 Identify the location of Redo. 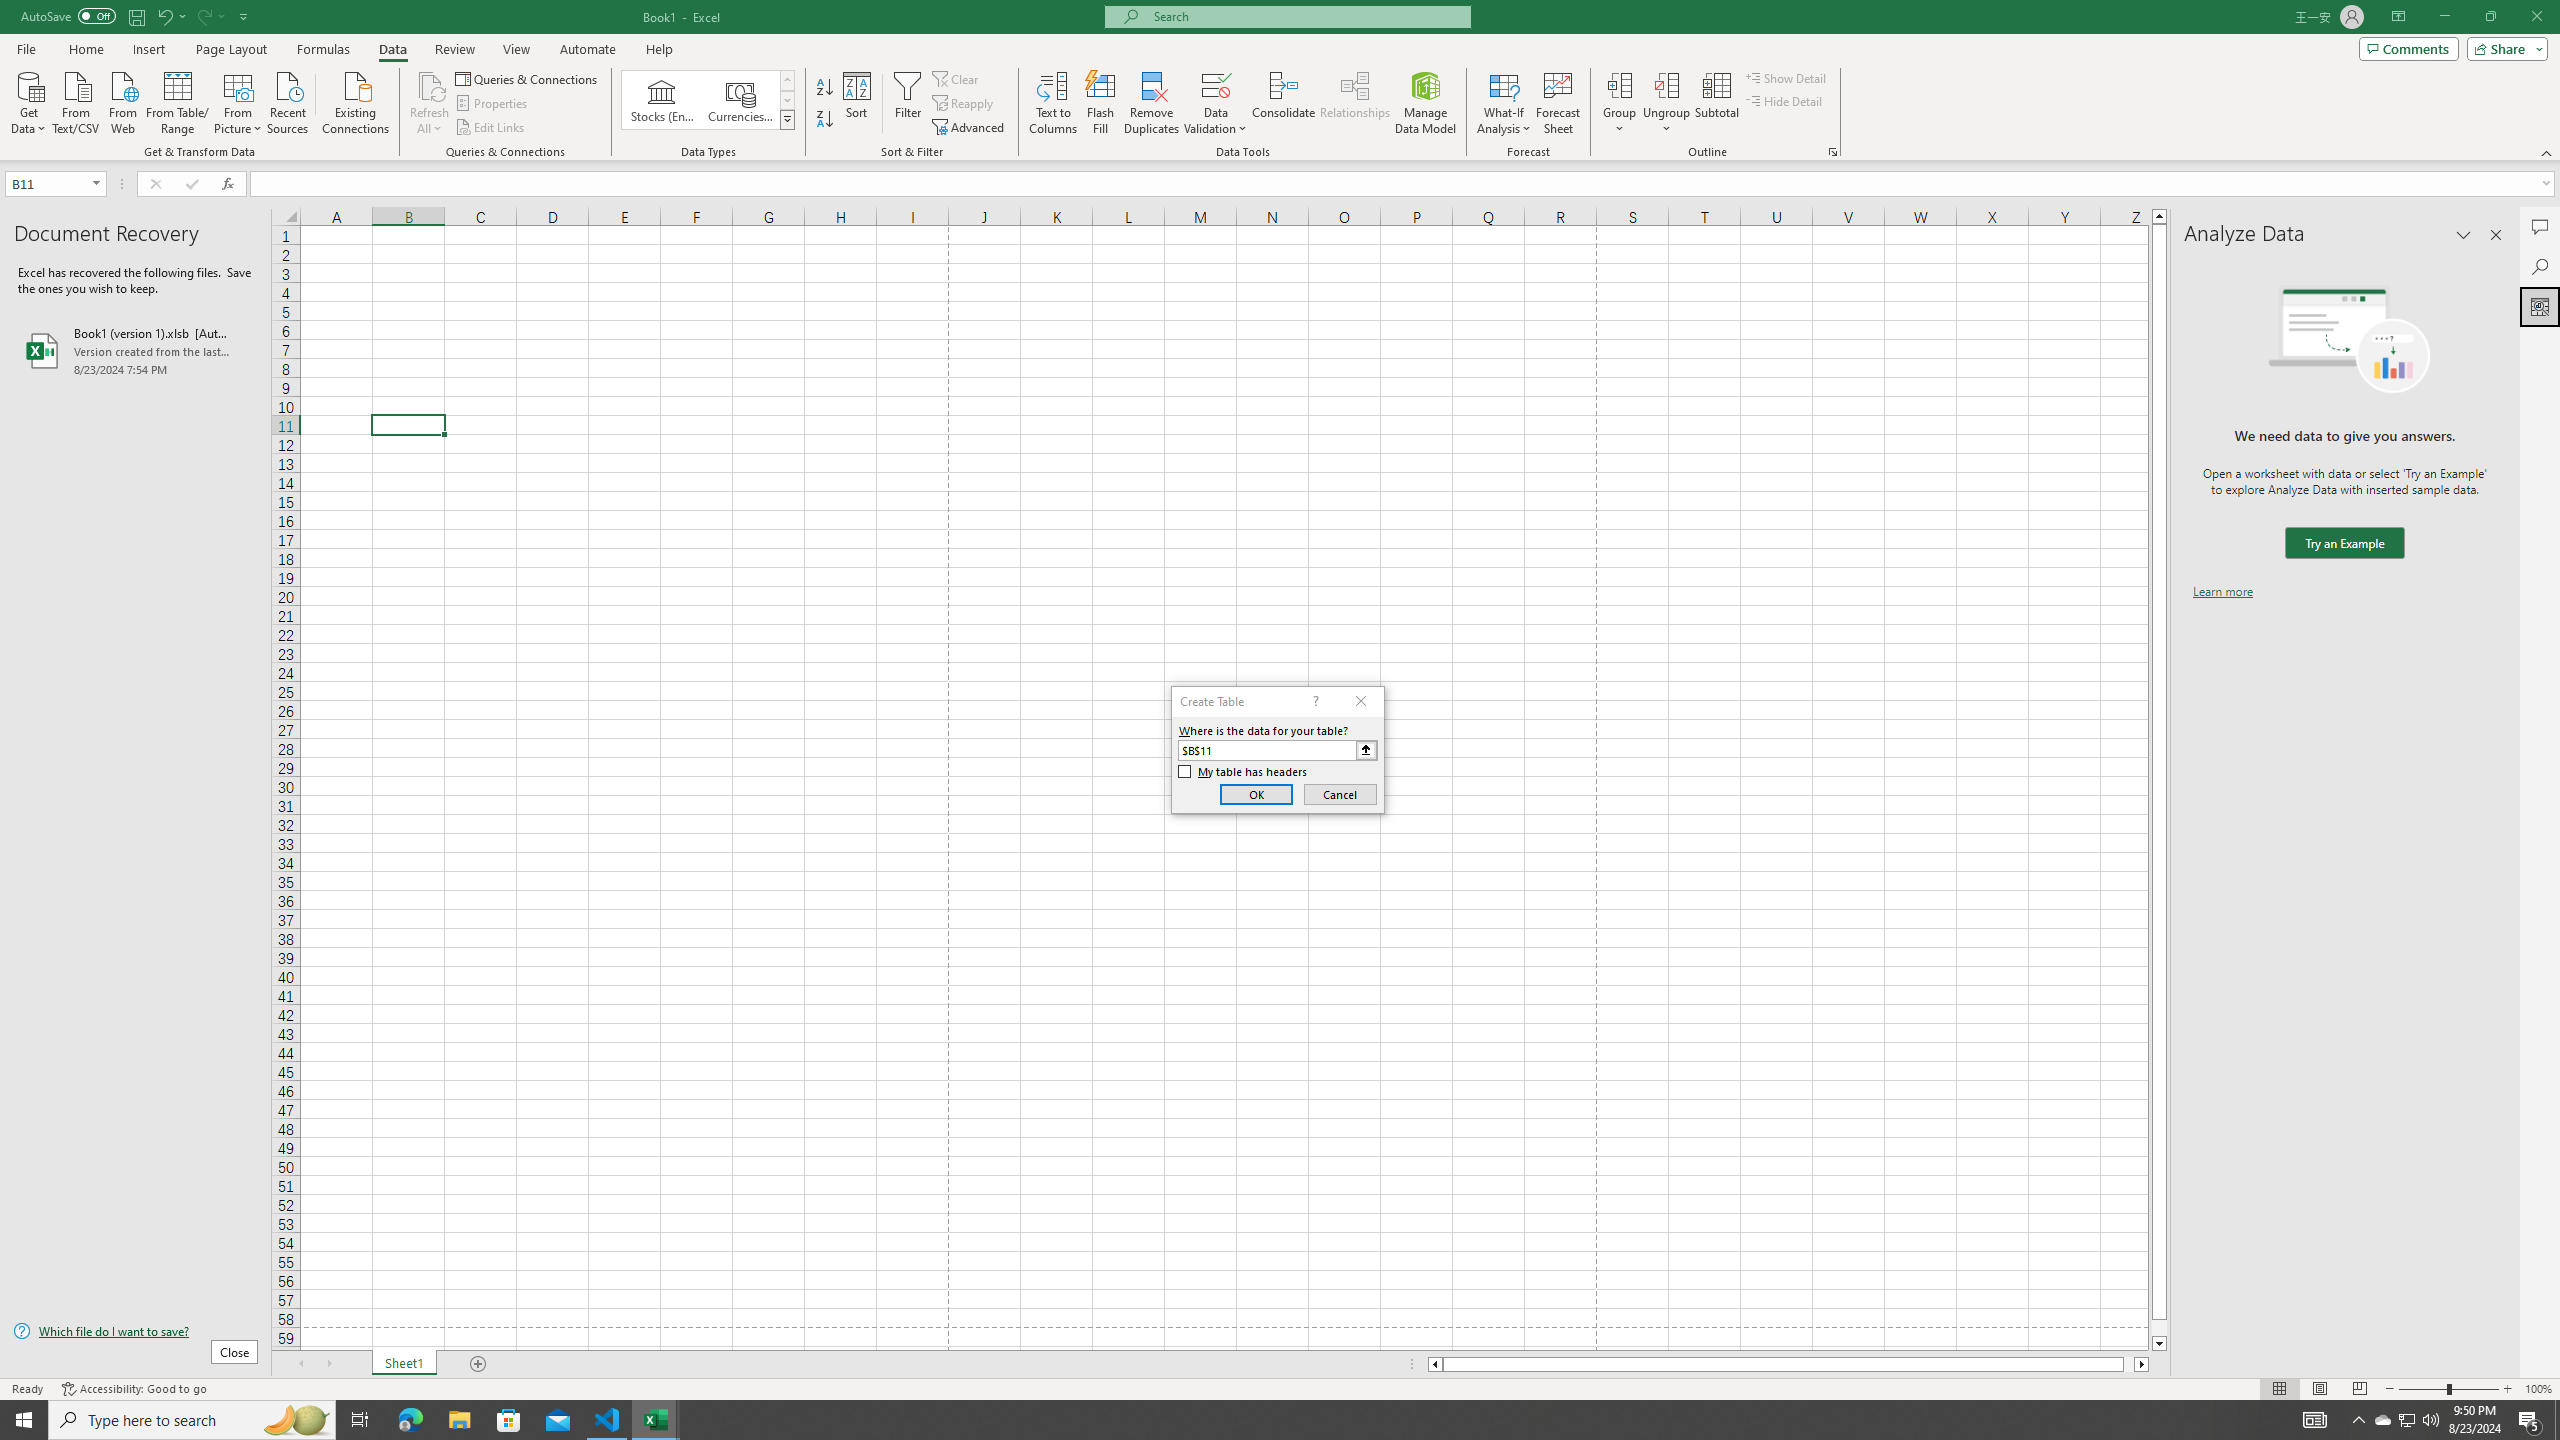
(204, 16).